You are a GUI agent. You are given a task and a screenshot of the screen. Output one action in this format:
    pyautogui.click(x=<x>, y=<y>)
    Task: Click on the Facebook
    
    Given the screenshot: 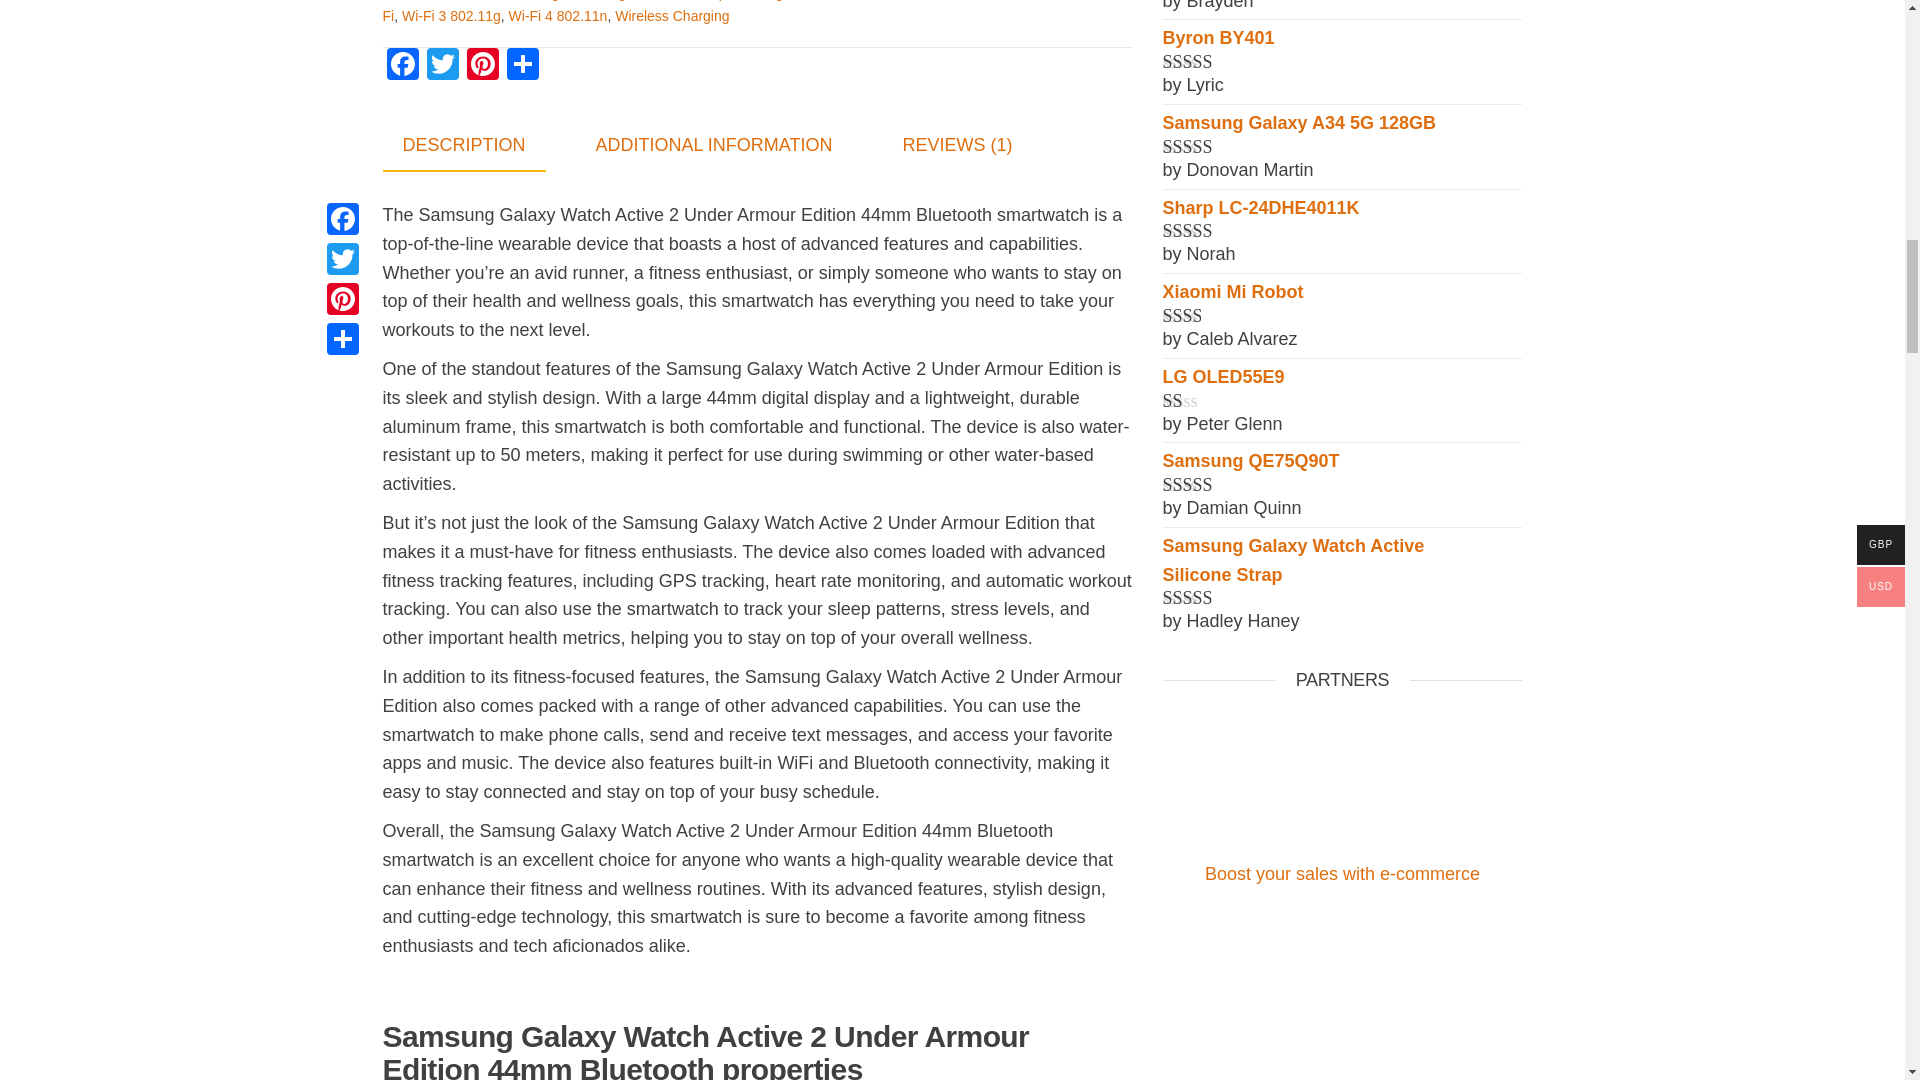 What is the action you would take?
    pyautogui.click(x=402, y=66)
    